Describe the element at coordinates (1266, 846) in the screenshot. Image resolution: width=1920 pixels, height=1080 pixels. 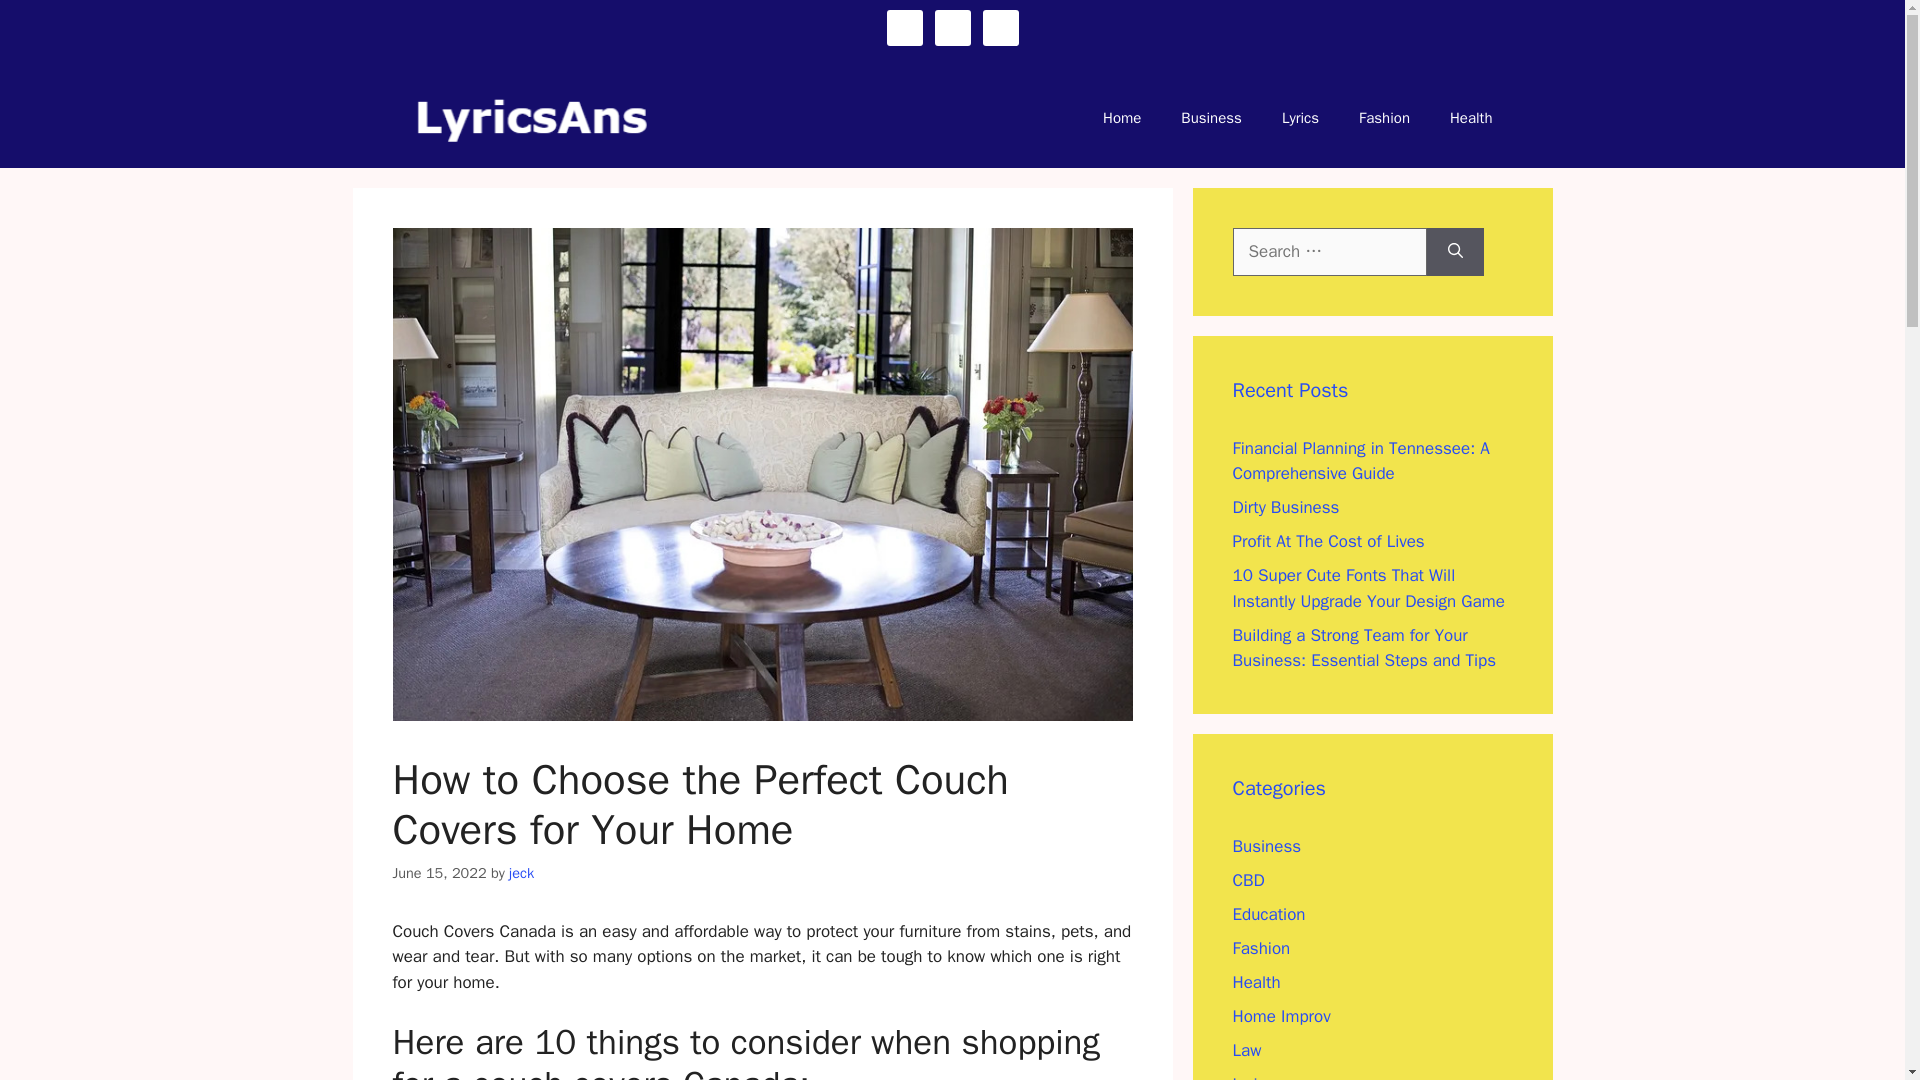
I see `Business` at that location.